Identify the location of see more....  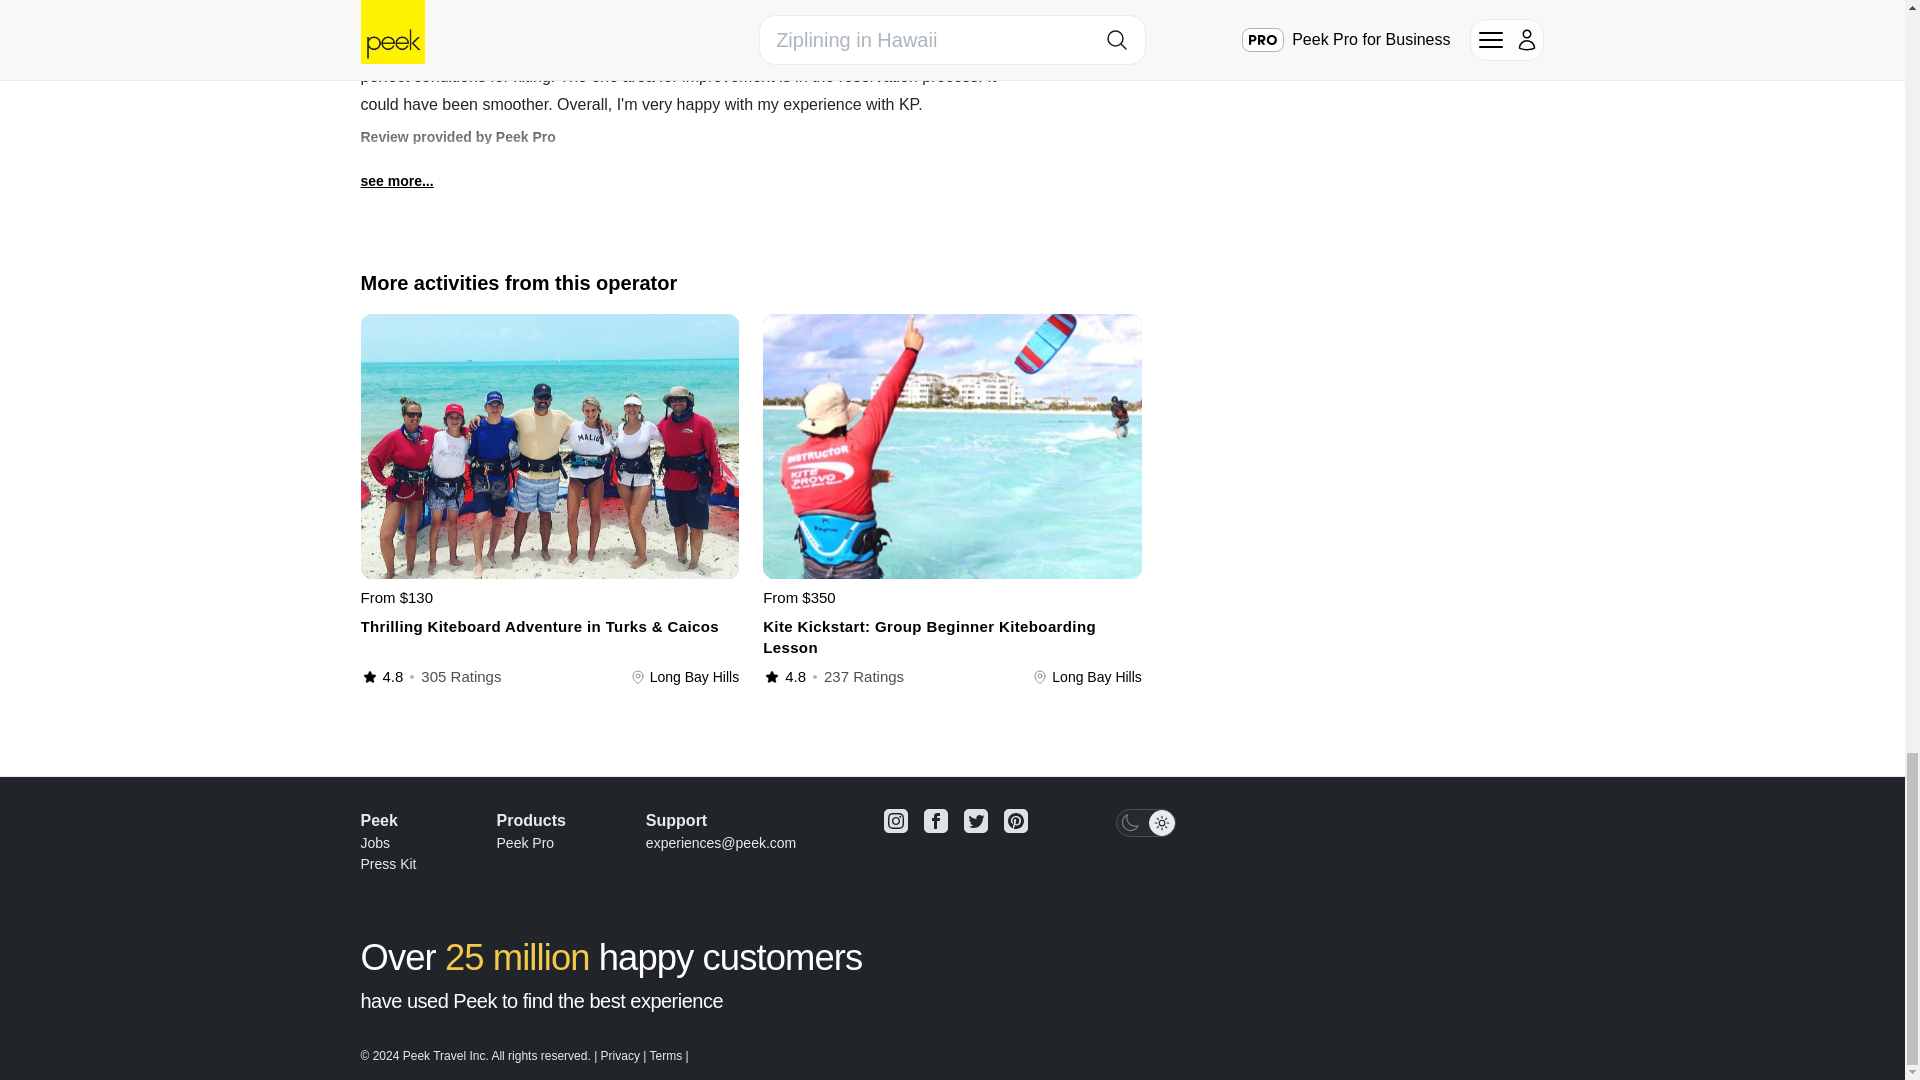
(396, 181).